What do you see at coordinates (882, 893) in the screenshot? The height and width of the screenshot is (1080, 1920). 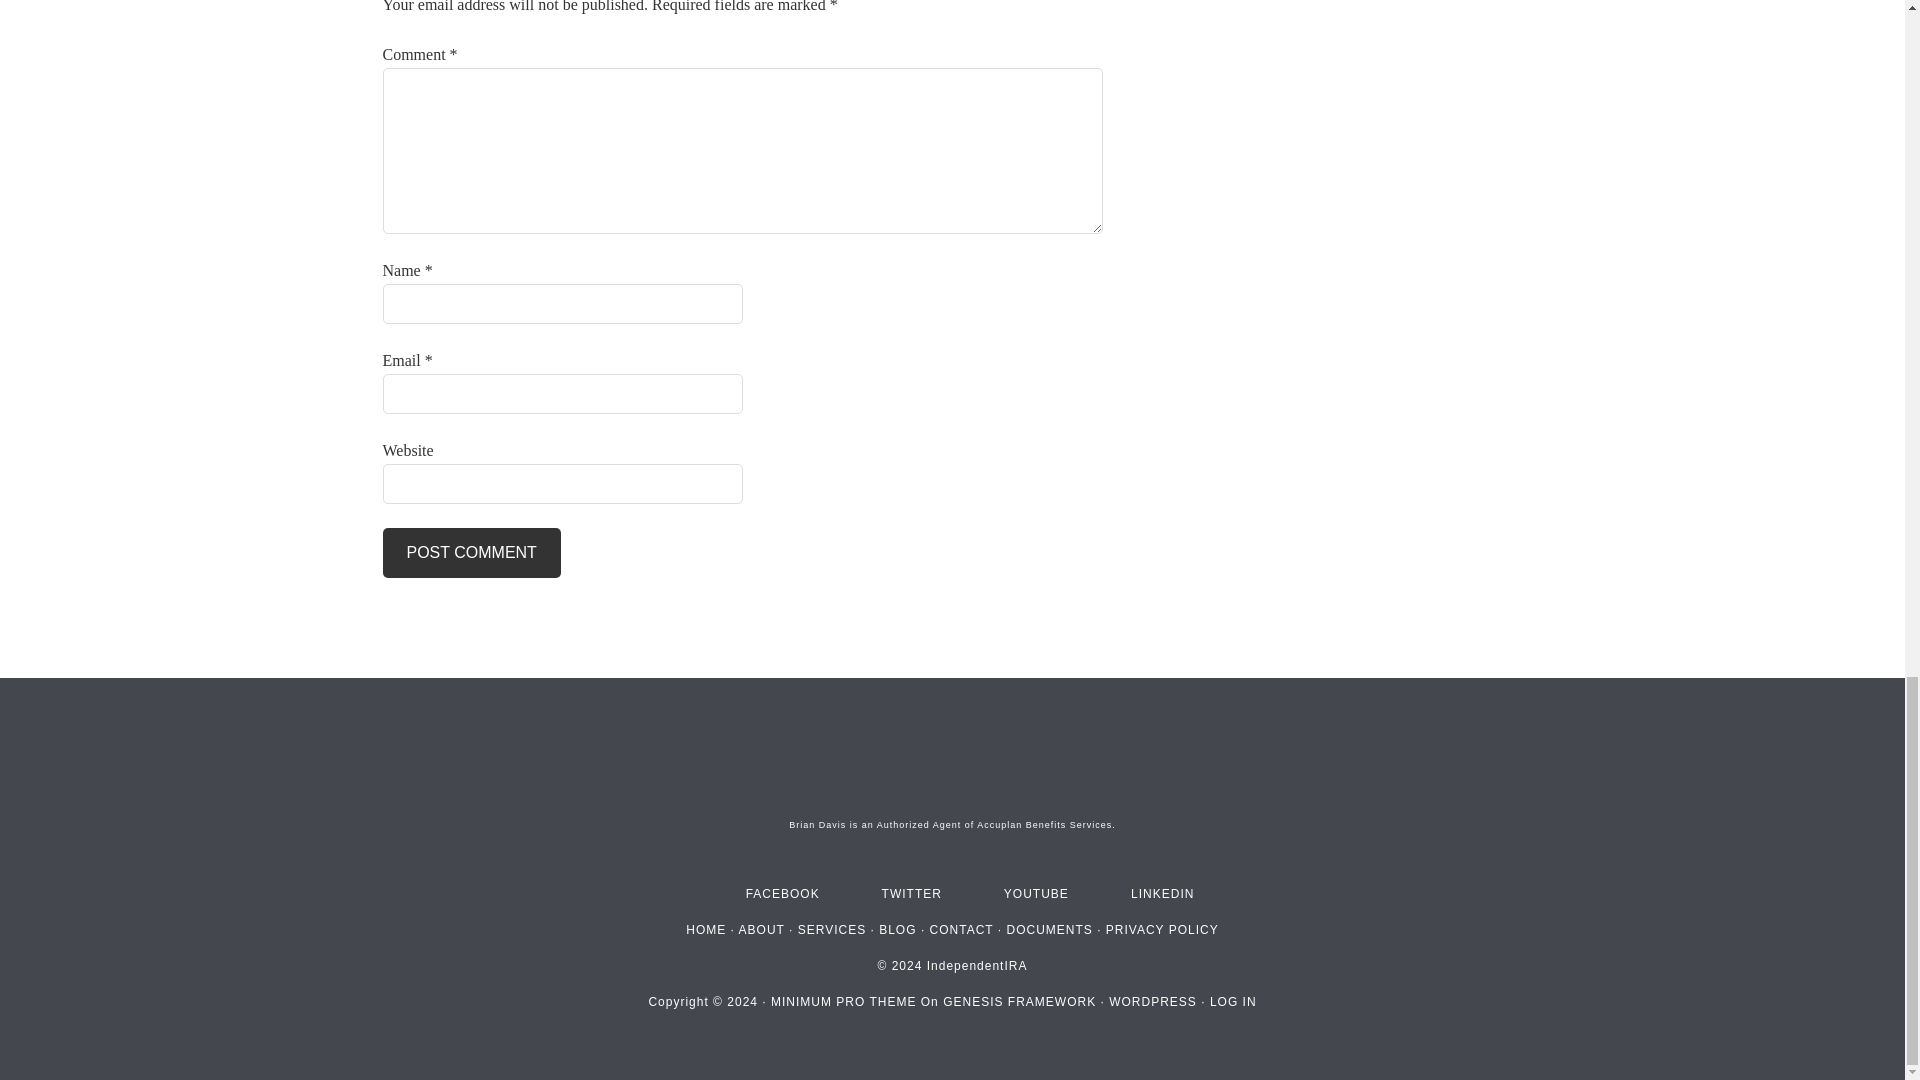 I see `TWITTER` at bounding box center [882, 893].